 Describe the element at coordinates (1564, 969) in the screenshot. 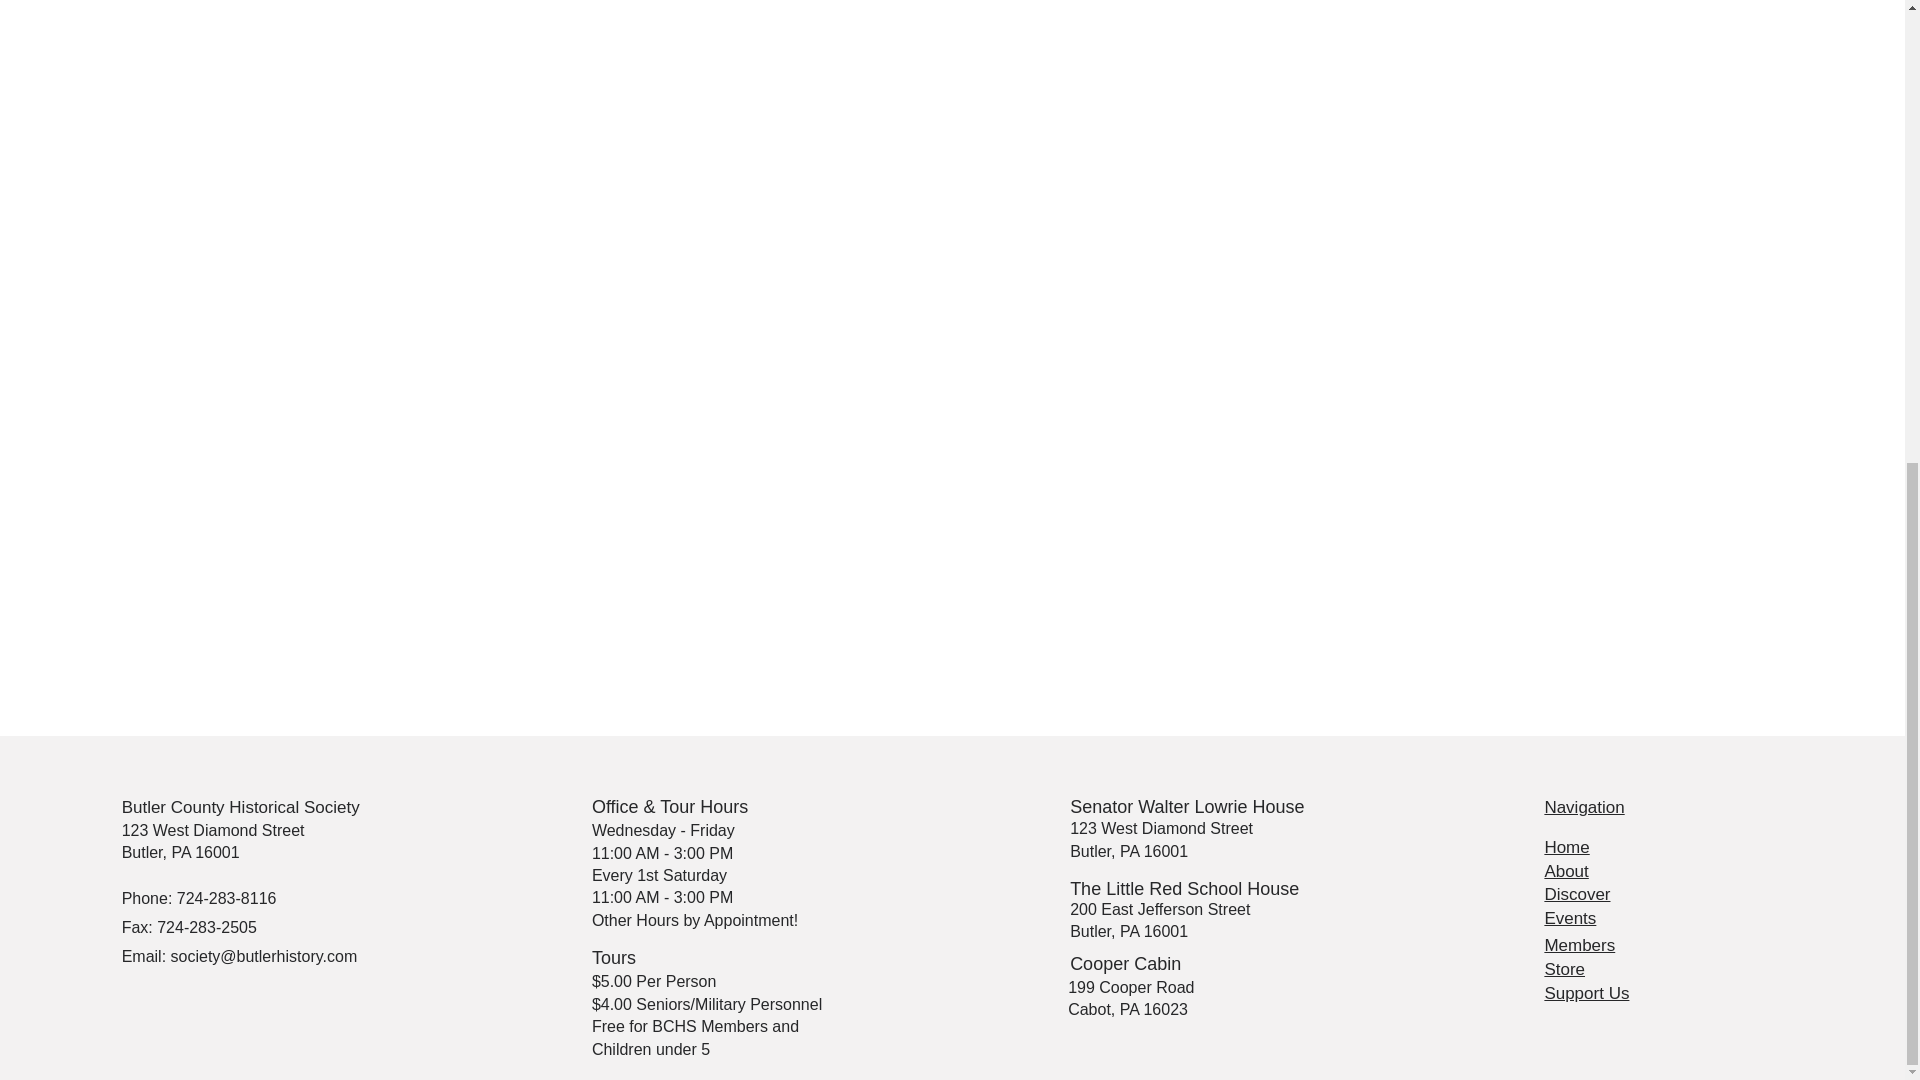

I see `Store` at that location.